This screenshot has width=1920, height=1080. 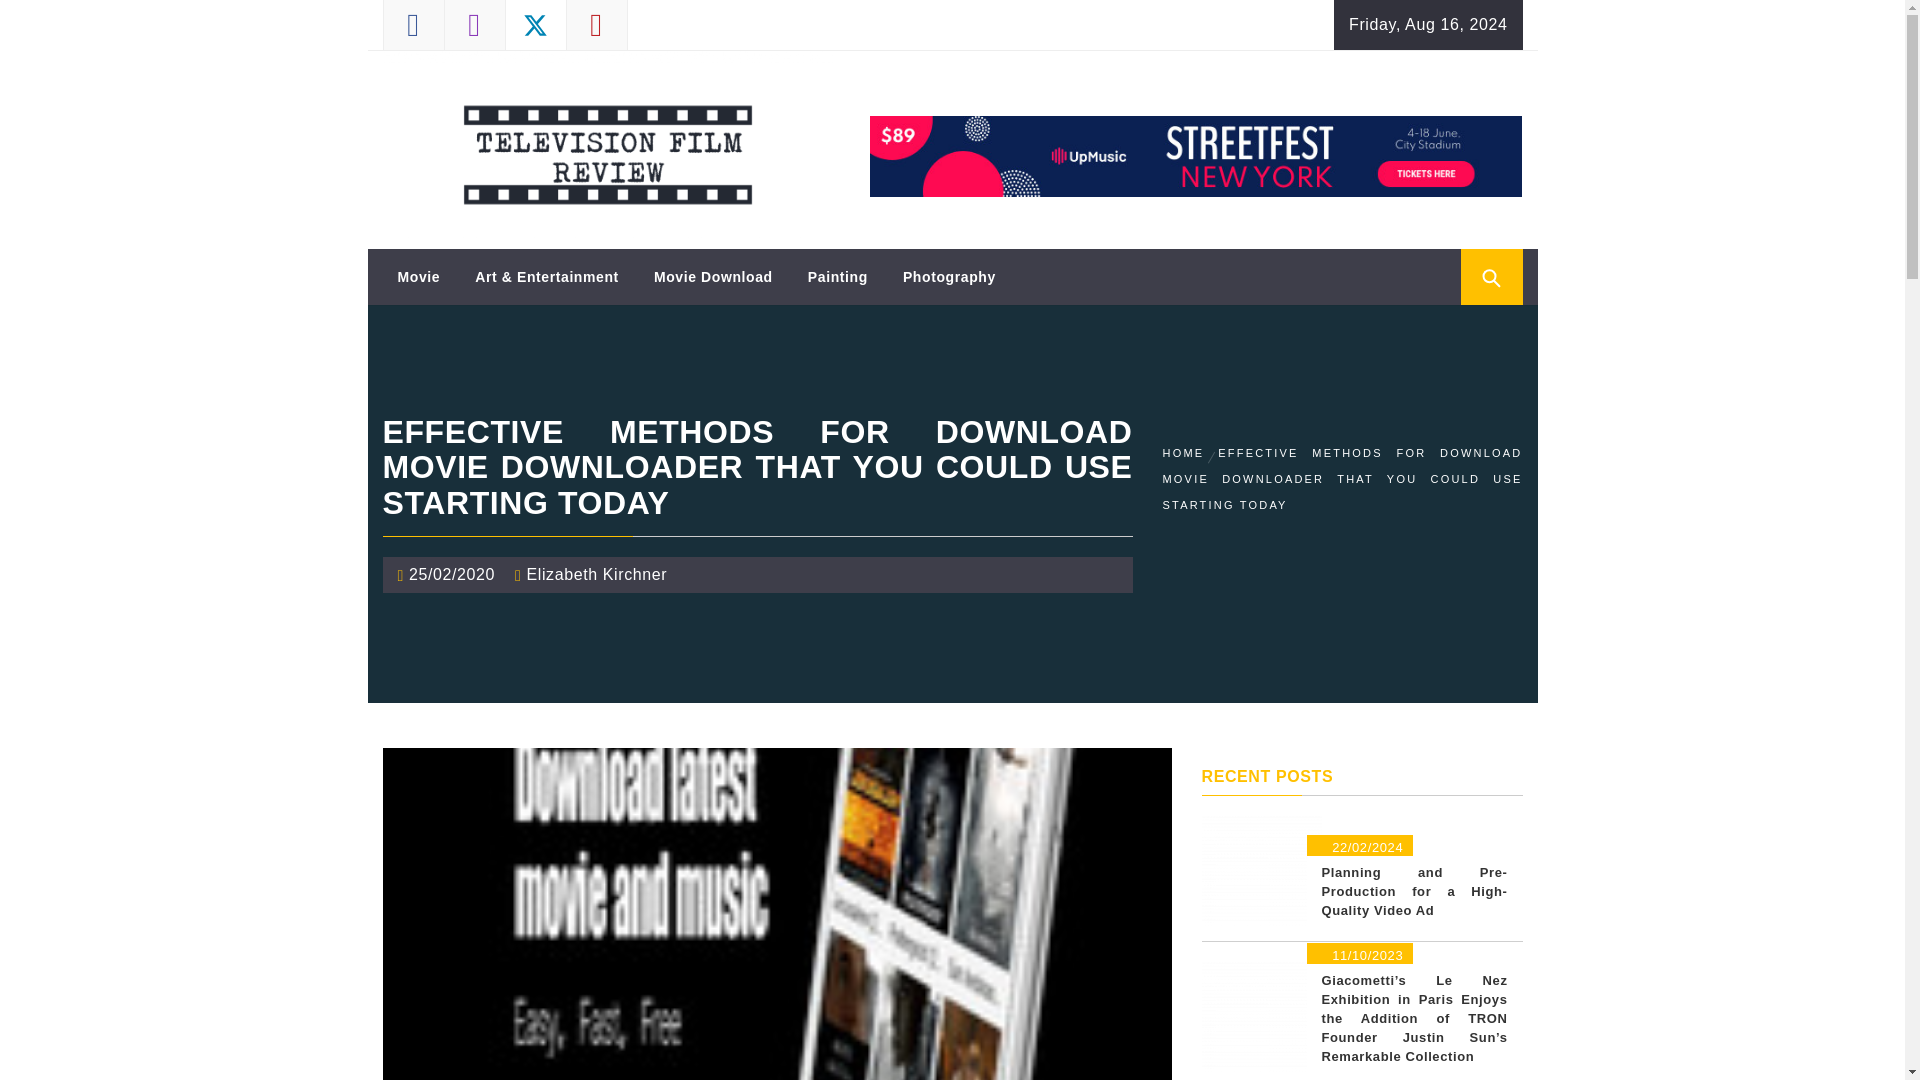 What do you see at coordinates (597, 574) in the screenshot?
I see `Elizabeth Kirchner` at bounding box center [597, 574].